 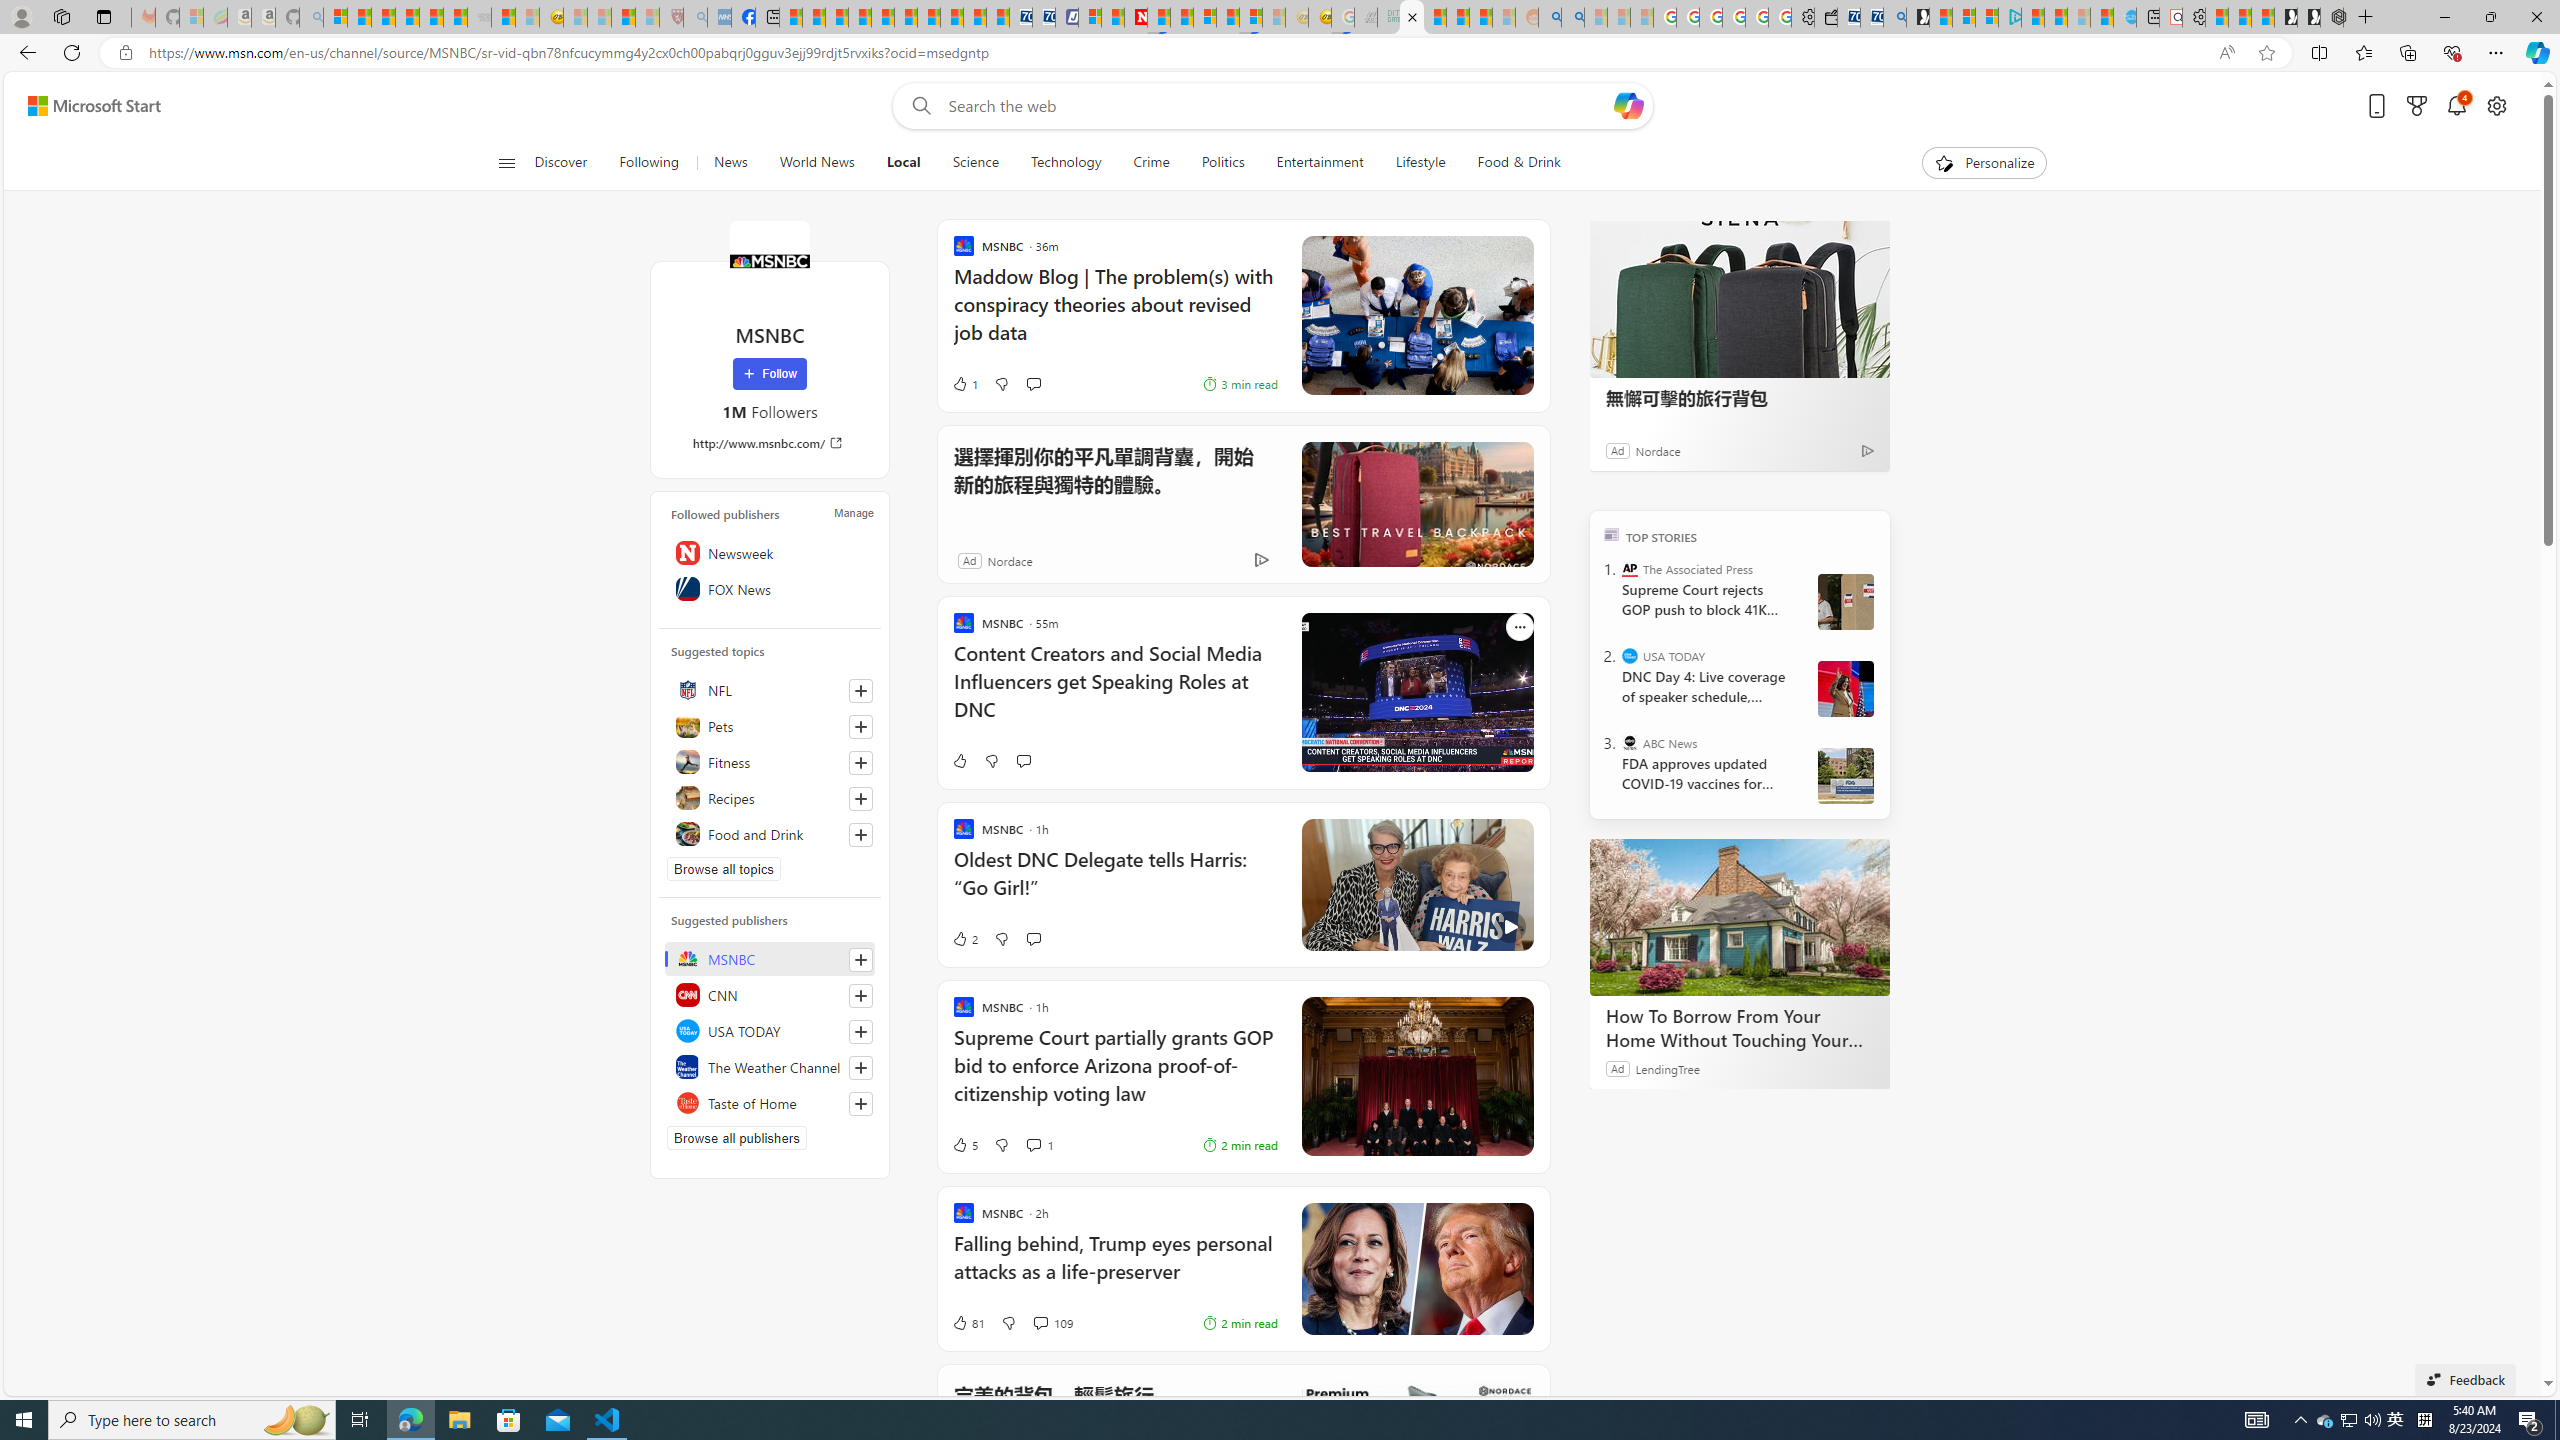 I want to click on The Weather Channel, so click(x=770, y=1066).